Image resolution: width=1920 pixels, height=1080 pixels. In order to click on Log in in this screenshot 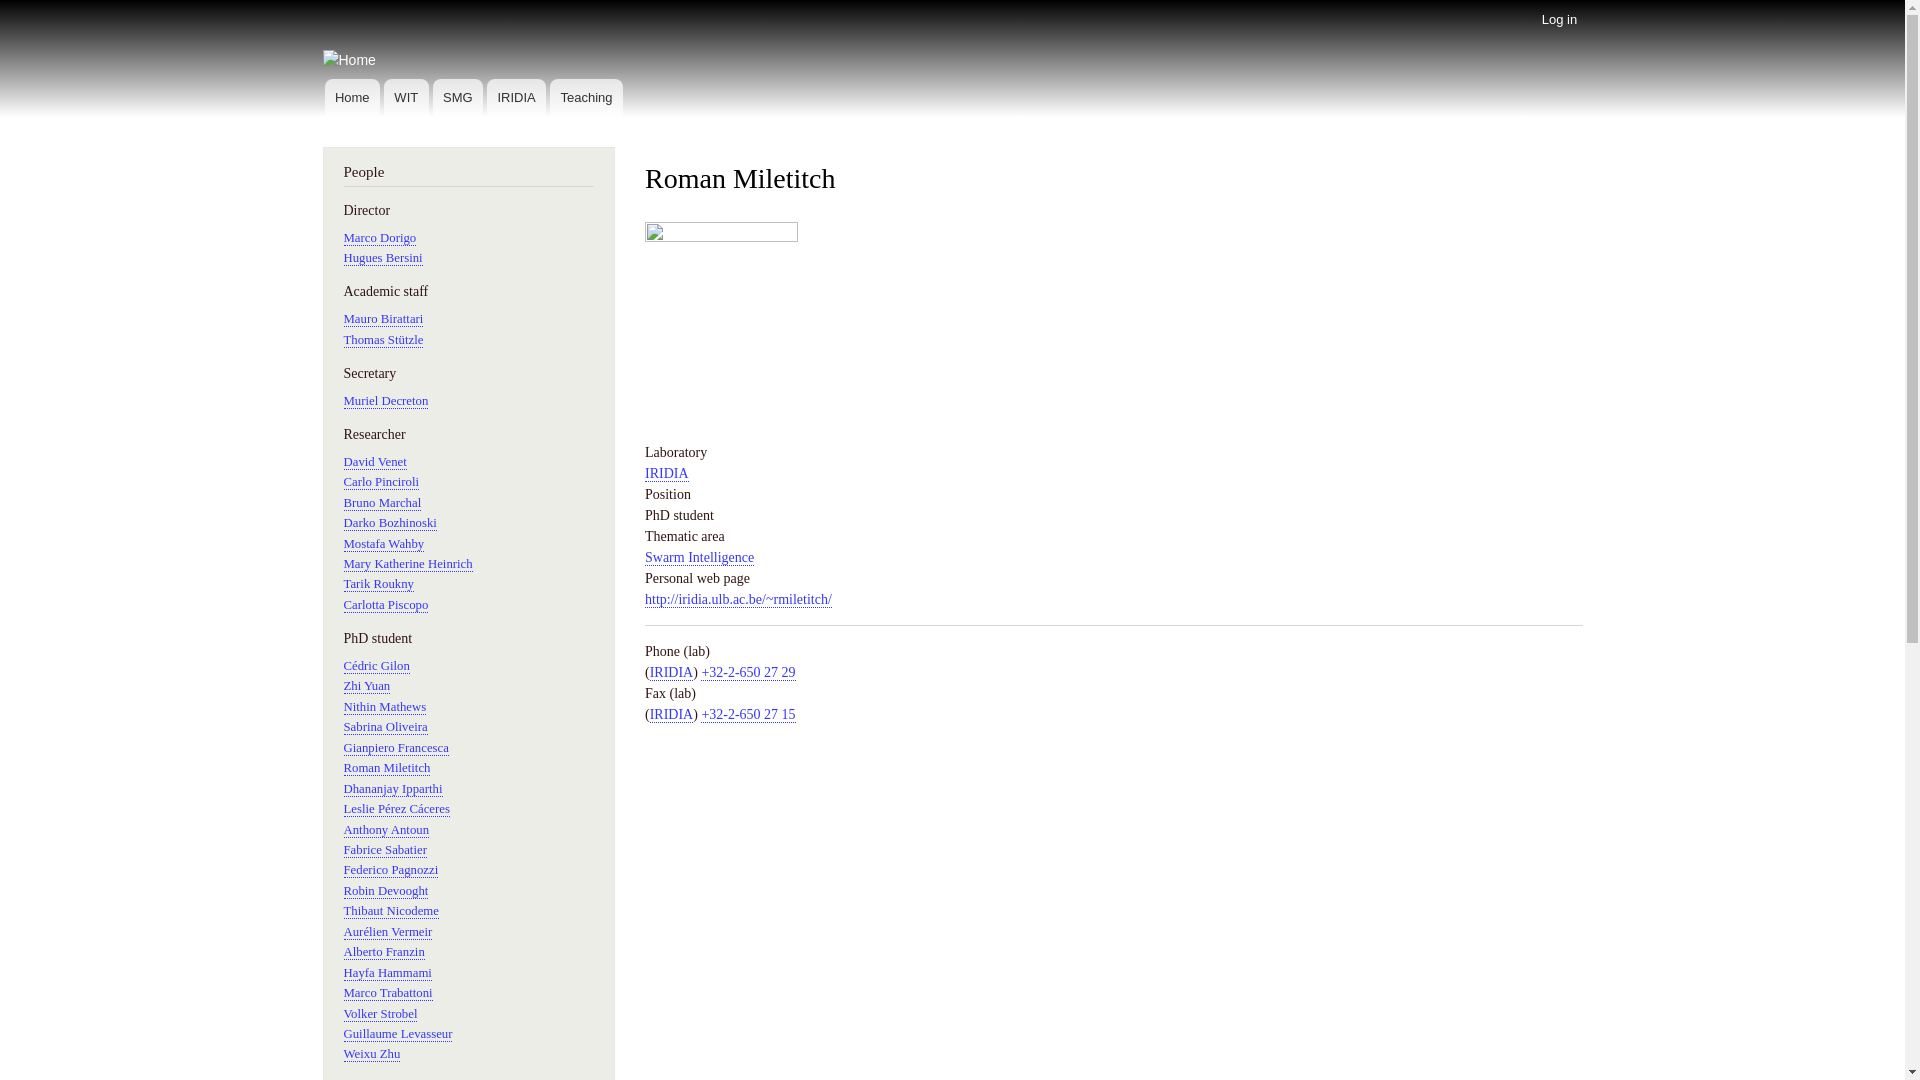, I will do `click(1559, 20)`.